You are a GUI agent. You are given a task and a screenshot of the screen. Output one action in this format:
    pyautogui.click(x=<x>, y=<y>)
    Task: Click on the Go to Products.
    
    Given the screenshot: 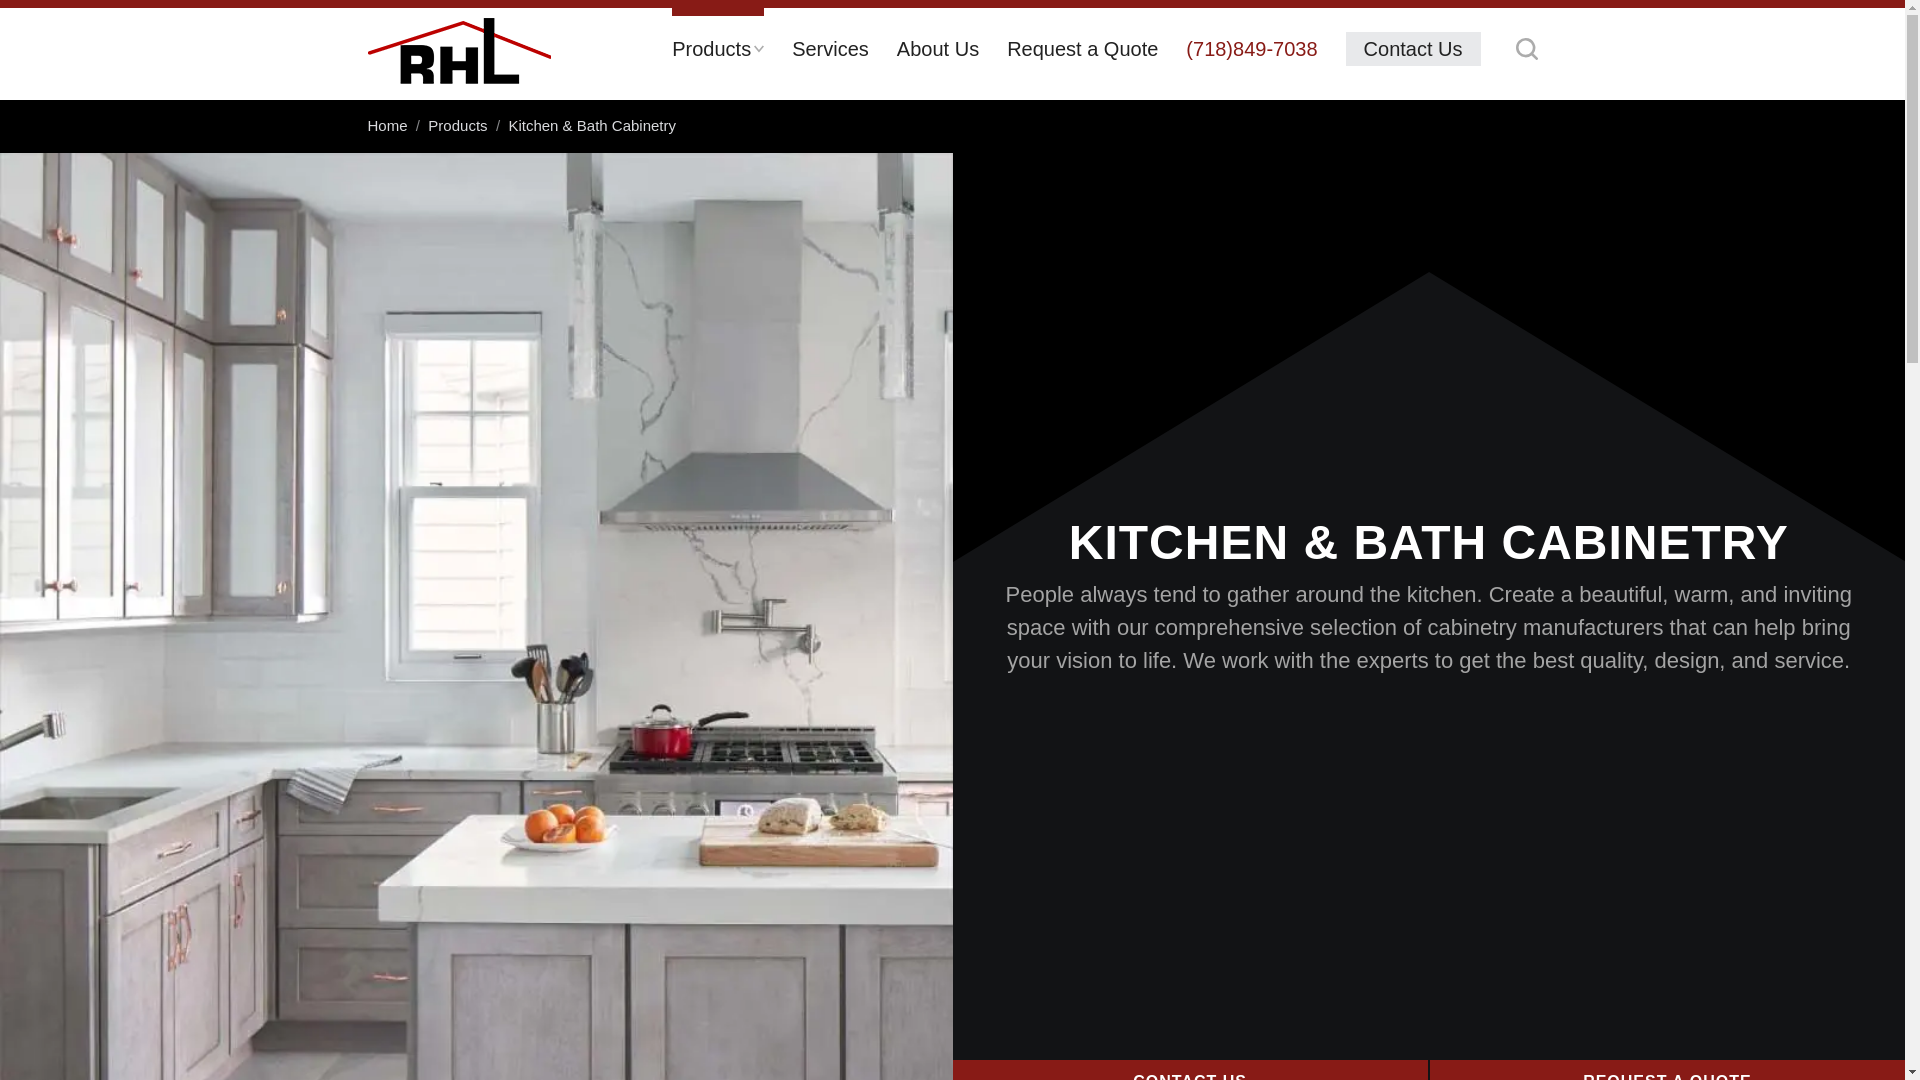 What is the action you would take?
    pyautogui.click(x=458, y=124)
    